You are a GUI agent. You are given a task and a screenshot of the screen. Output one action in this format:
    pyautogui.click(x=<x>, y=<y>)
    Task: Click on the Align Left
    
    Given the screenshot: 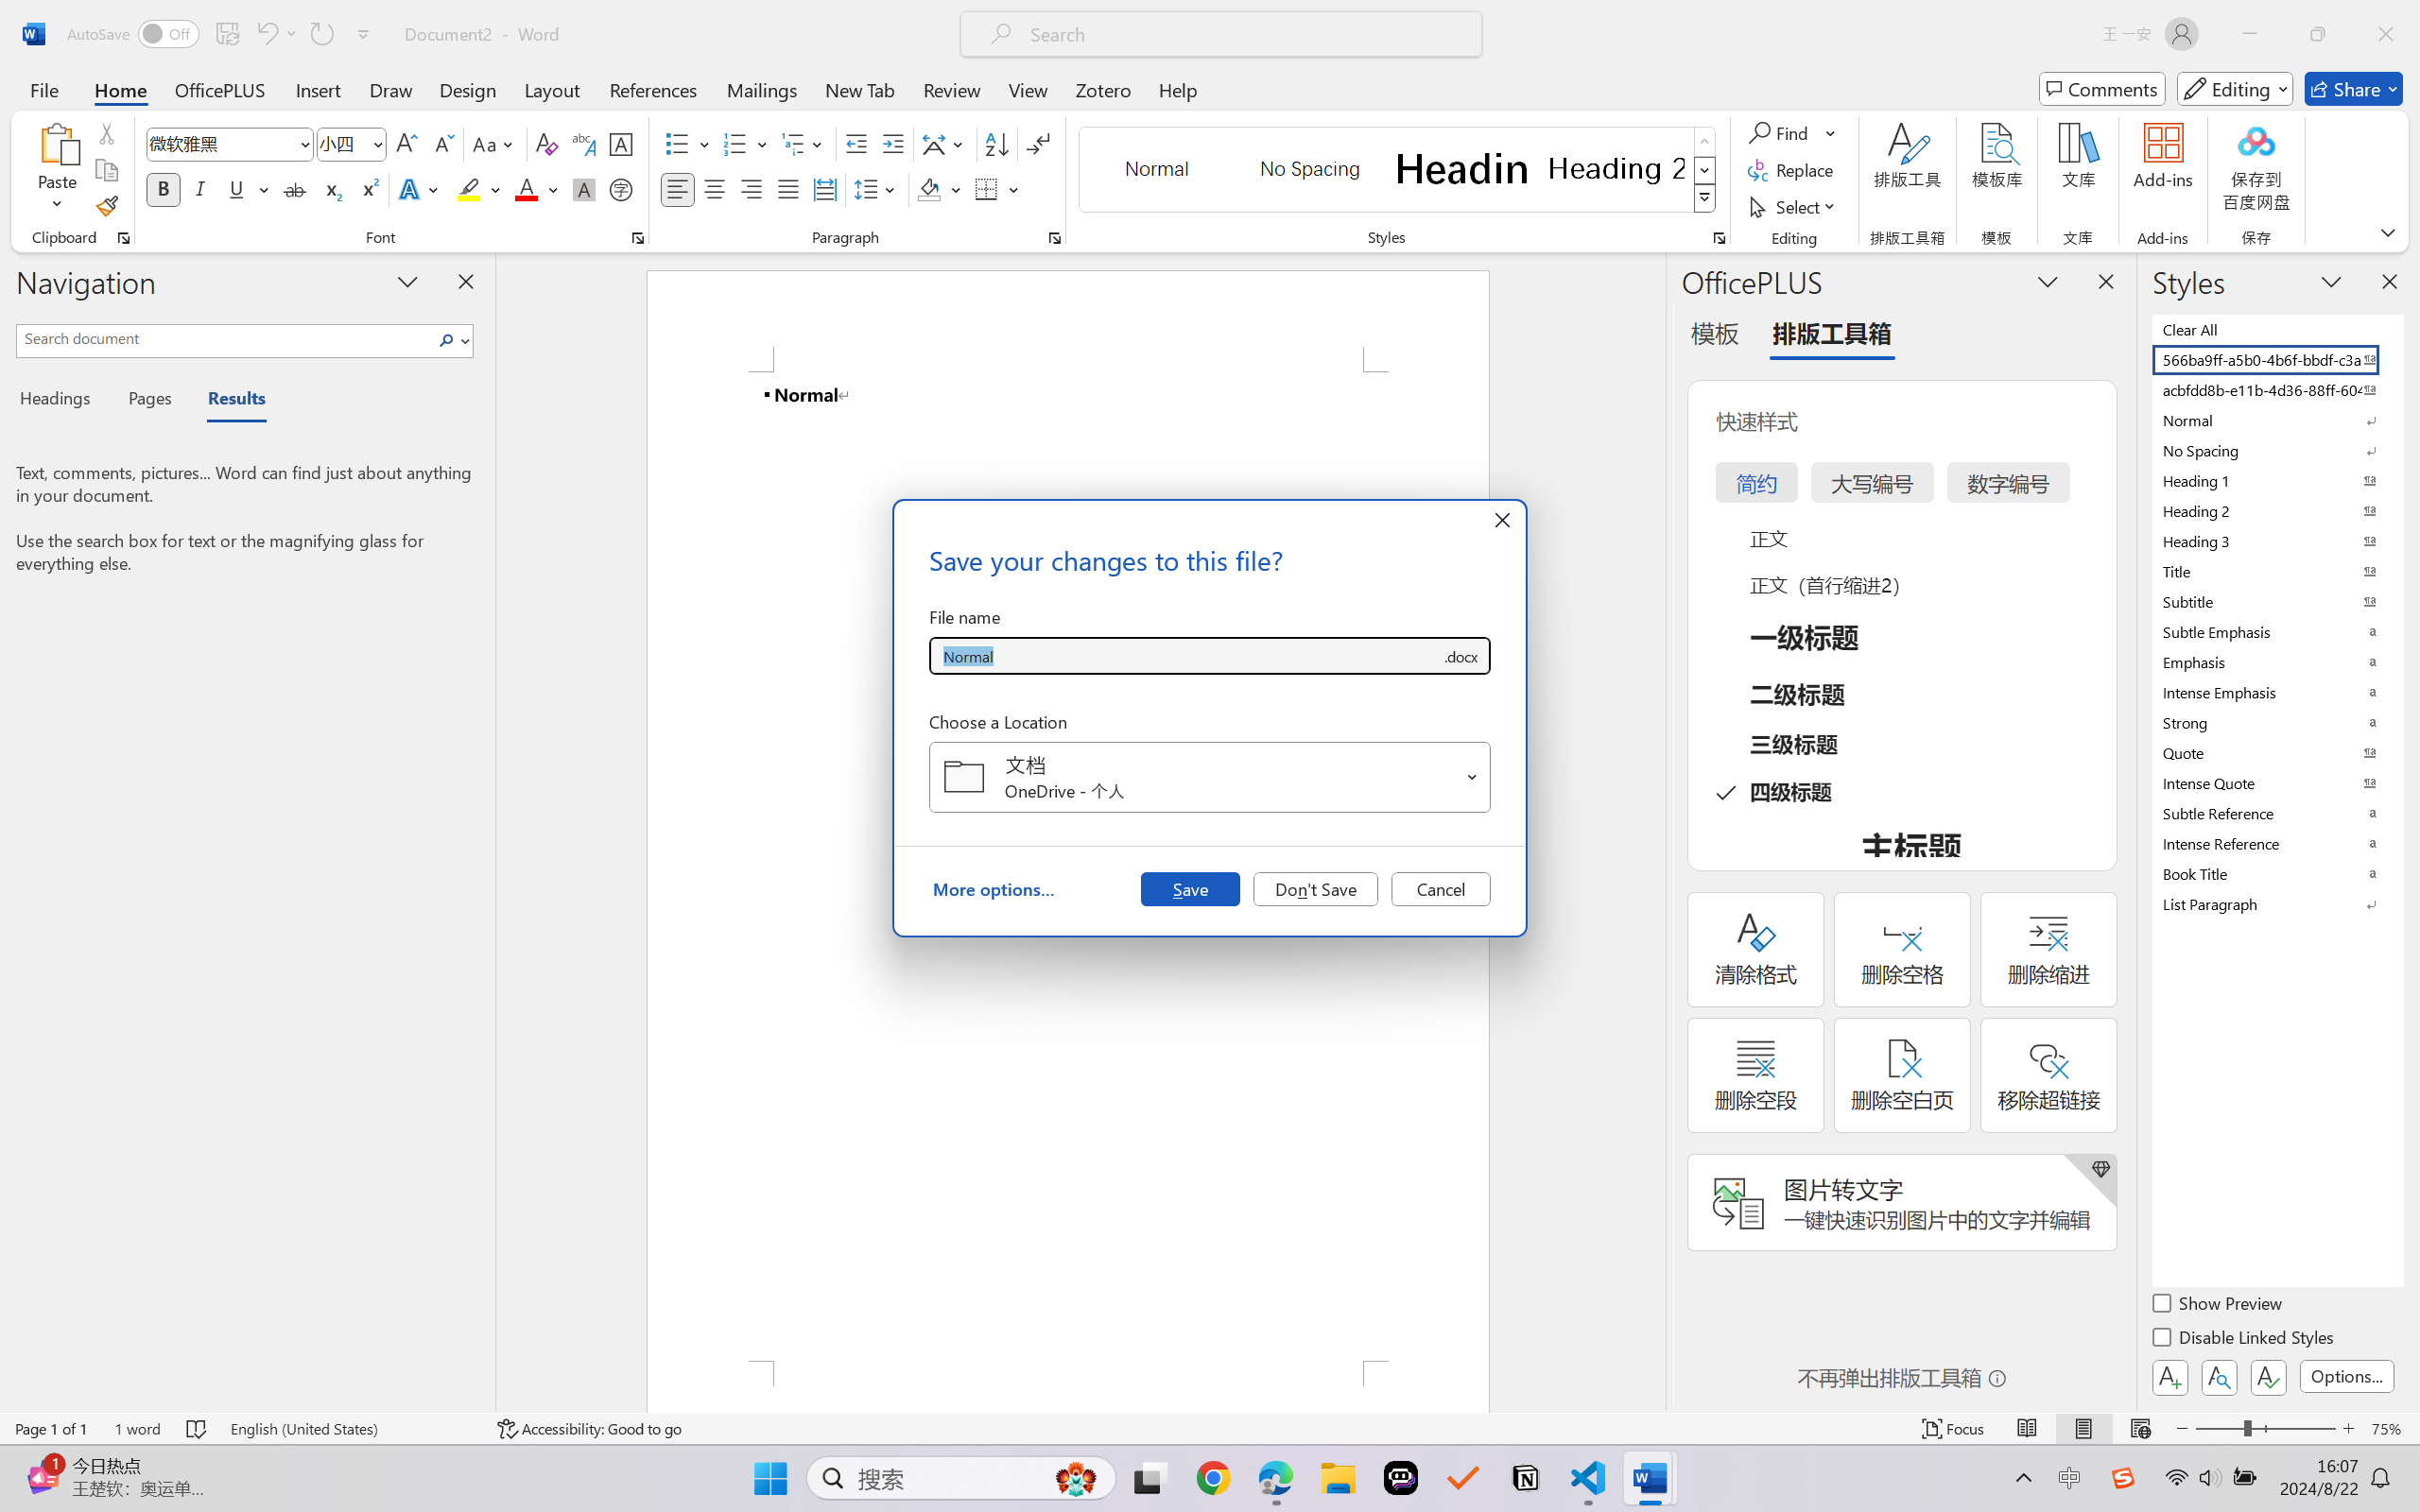 What is the action you would take?
    pyautogui.click(x=677, y=189)
    